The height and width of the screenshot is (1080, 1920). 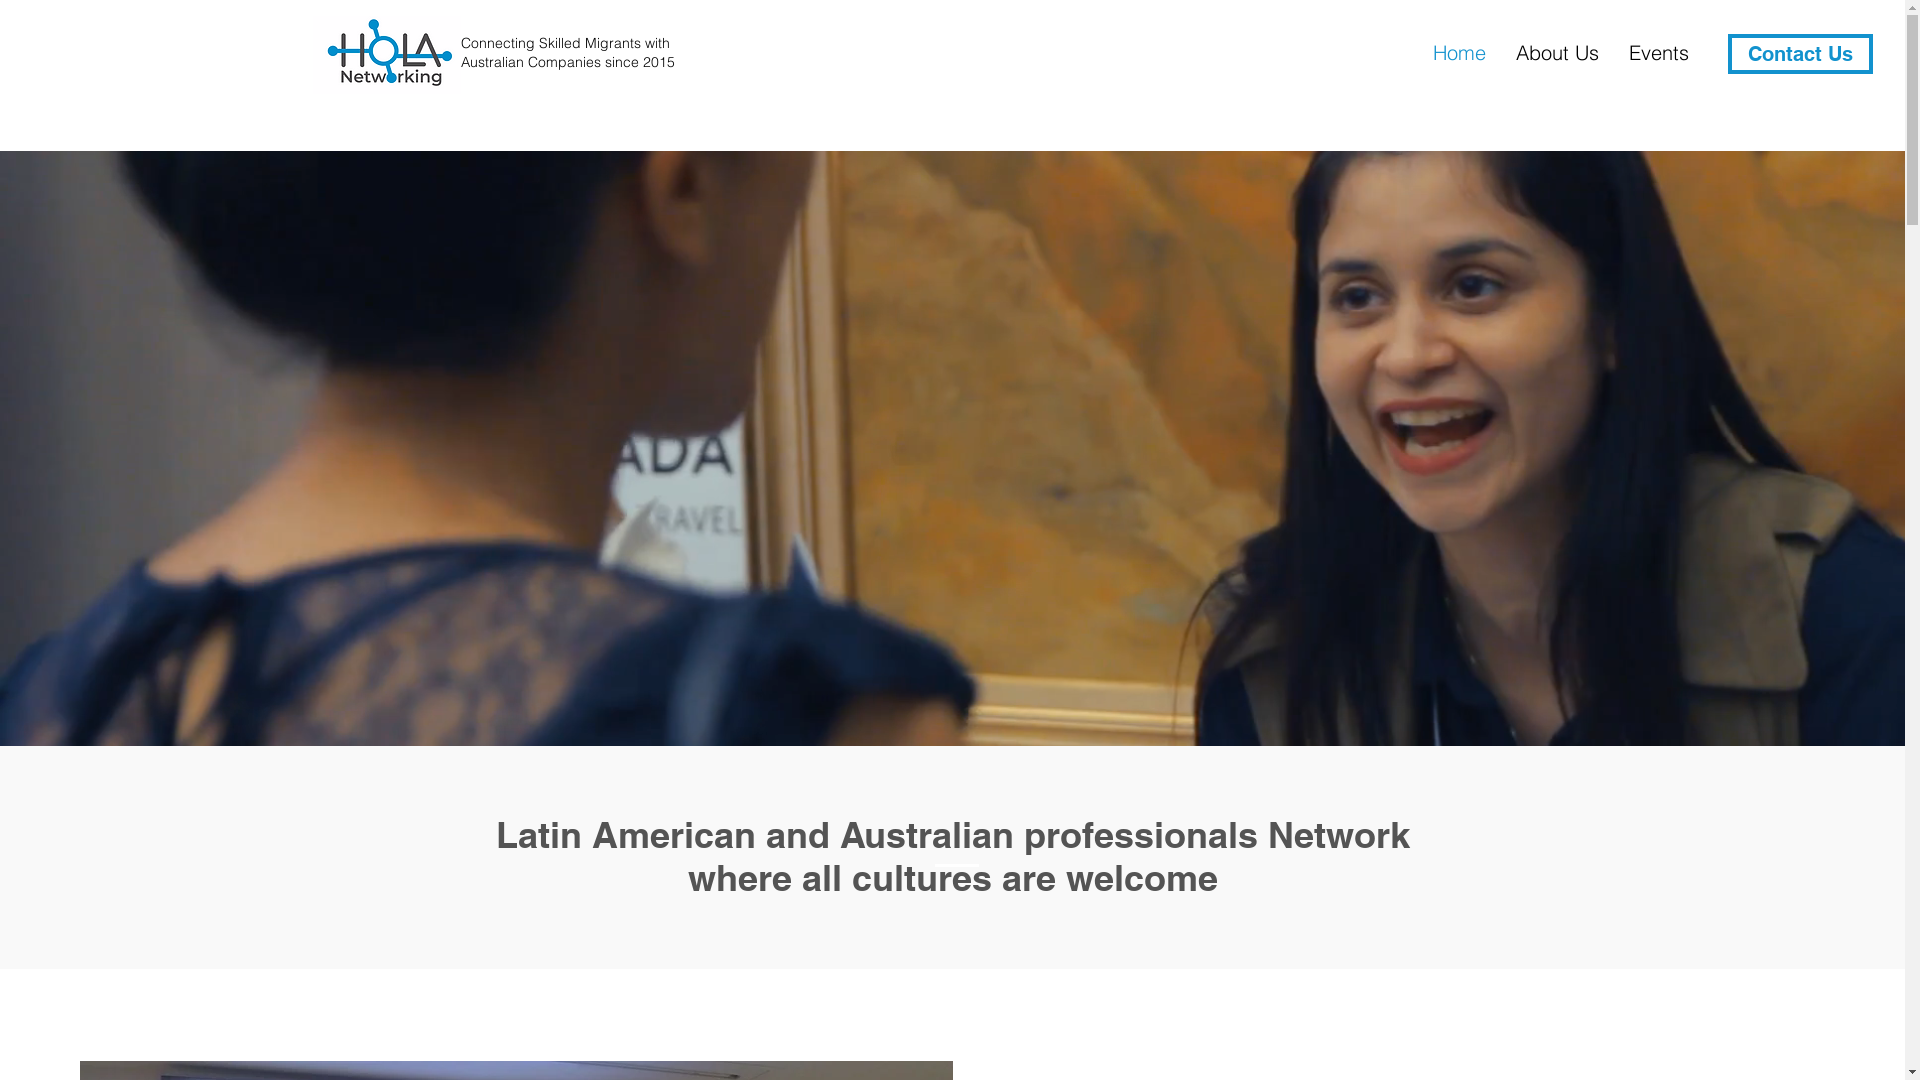 What do you see at coordinates (1558, 52) in the screenshot?
I see `About Us` at bounding box center [1558, 52].